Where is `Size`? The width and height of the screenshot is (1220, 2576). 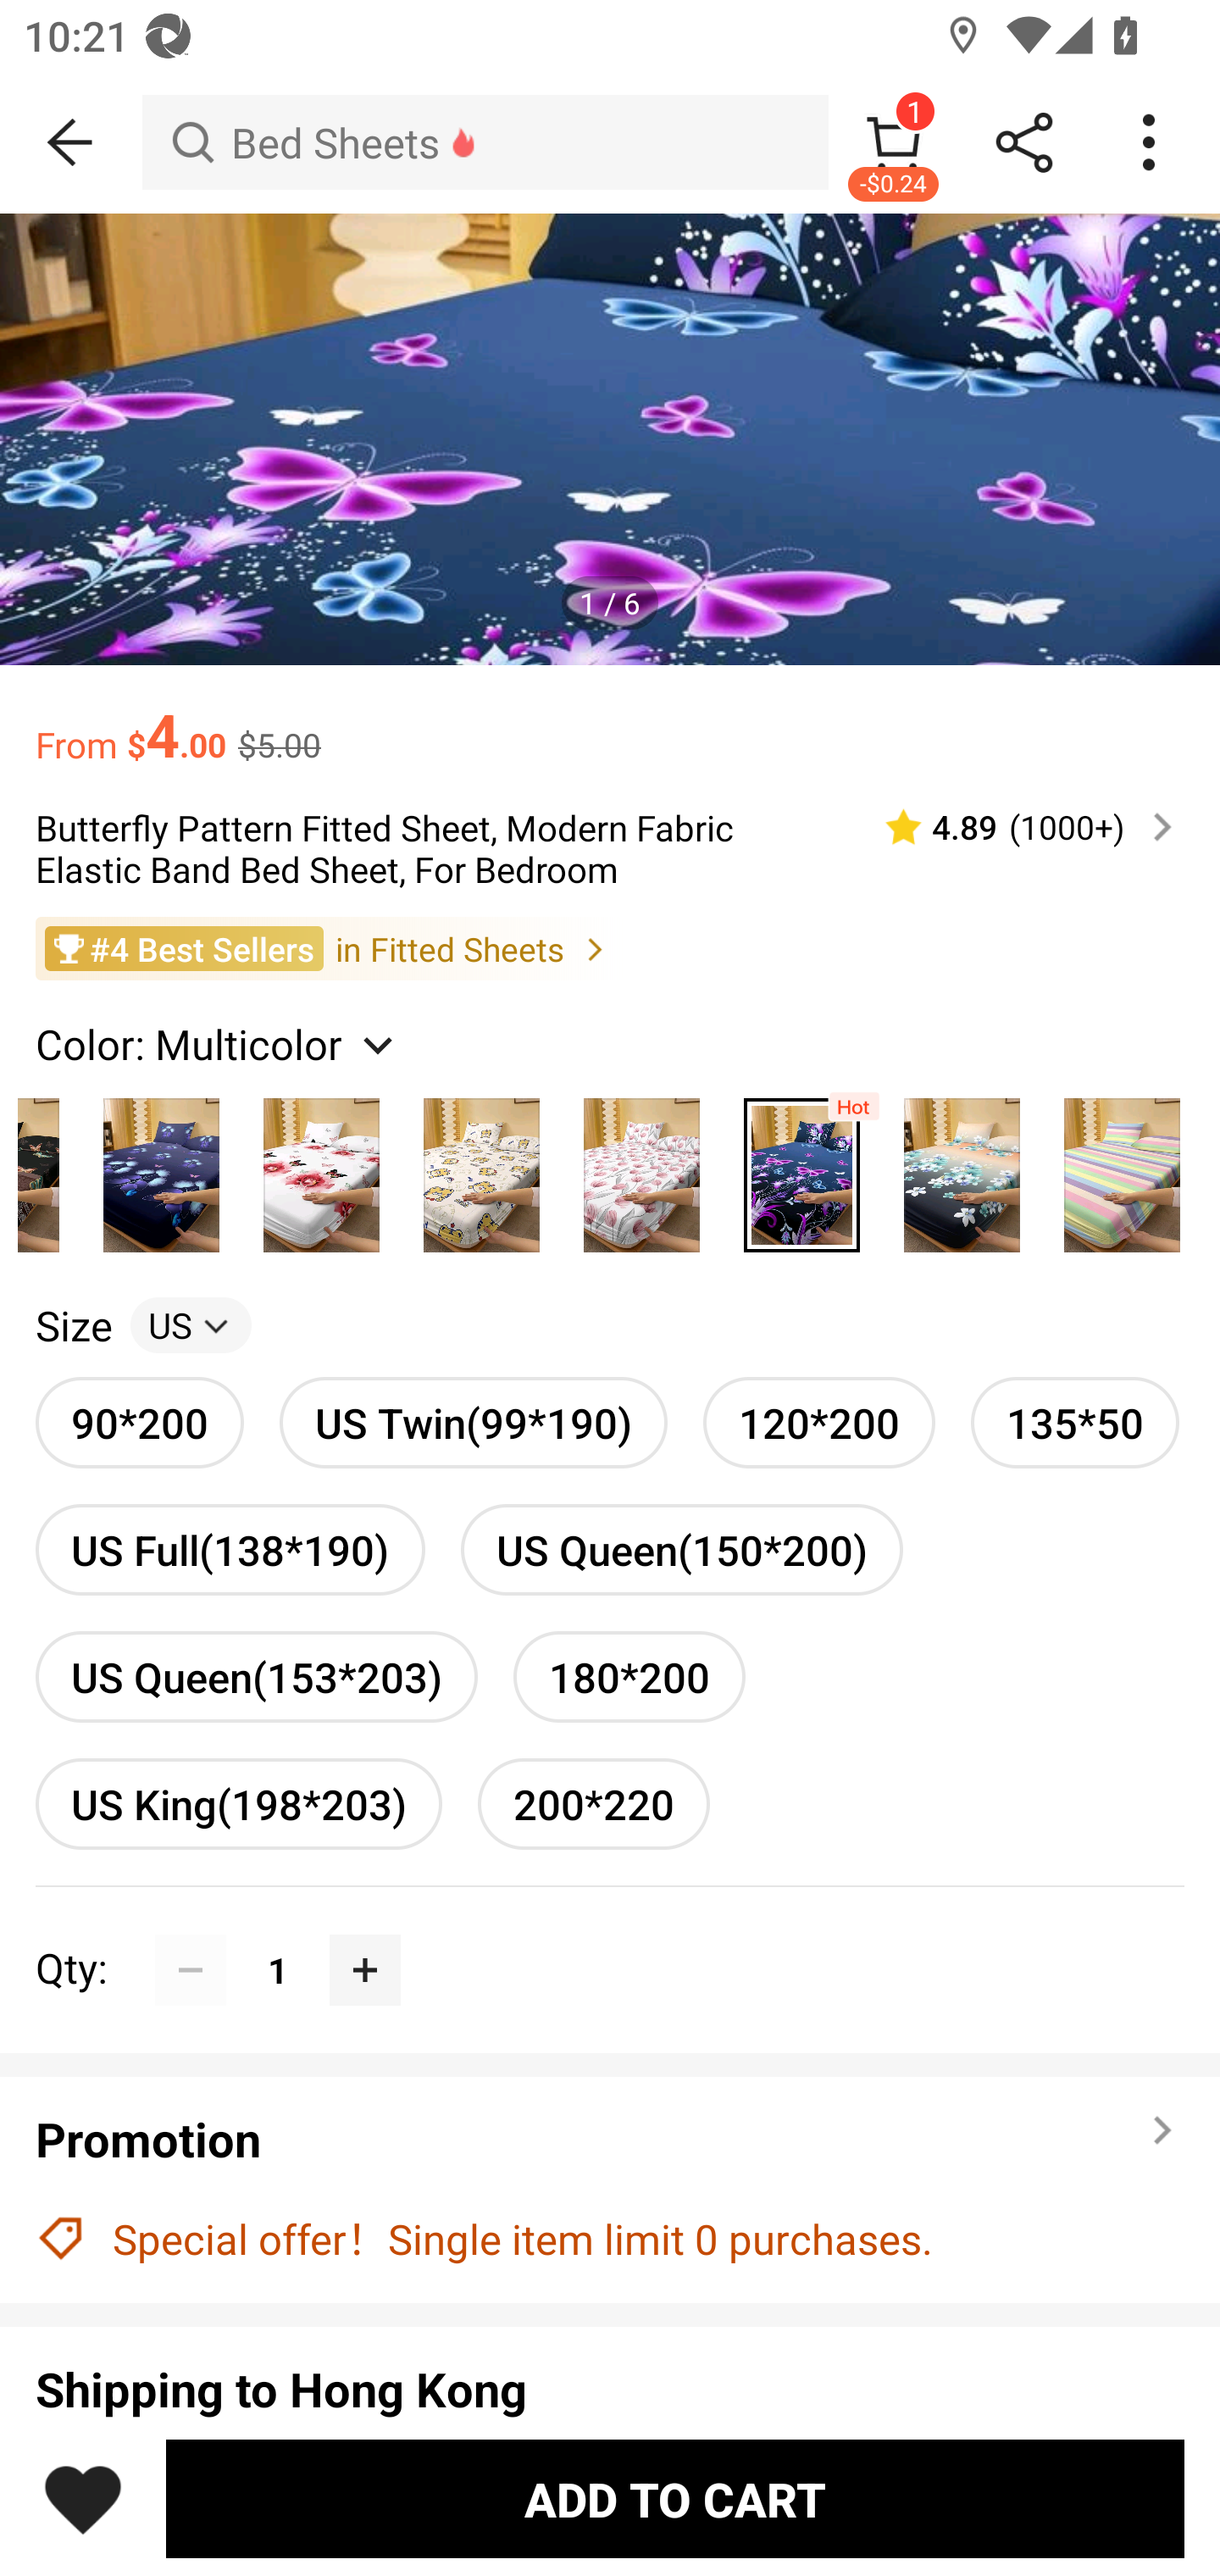 Size is located at coordinates (73, 1325).